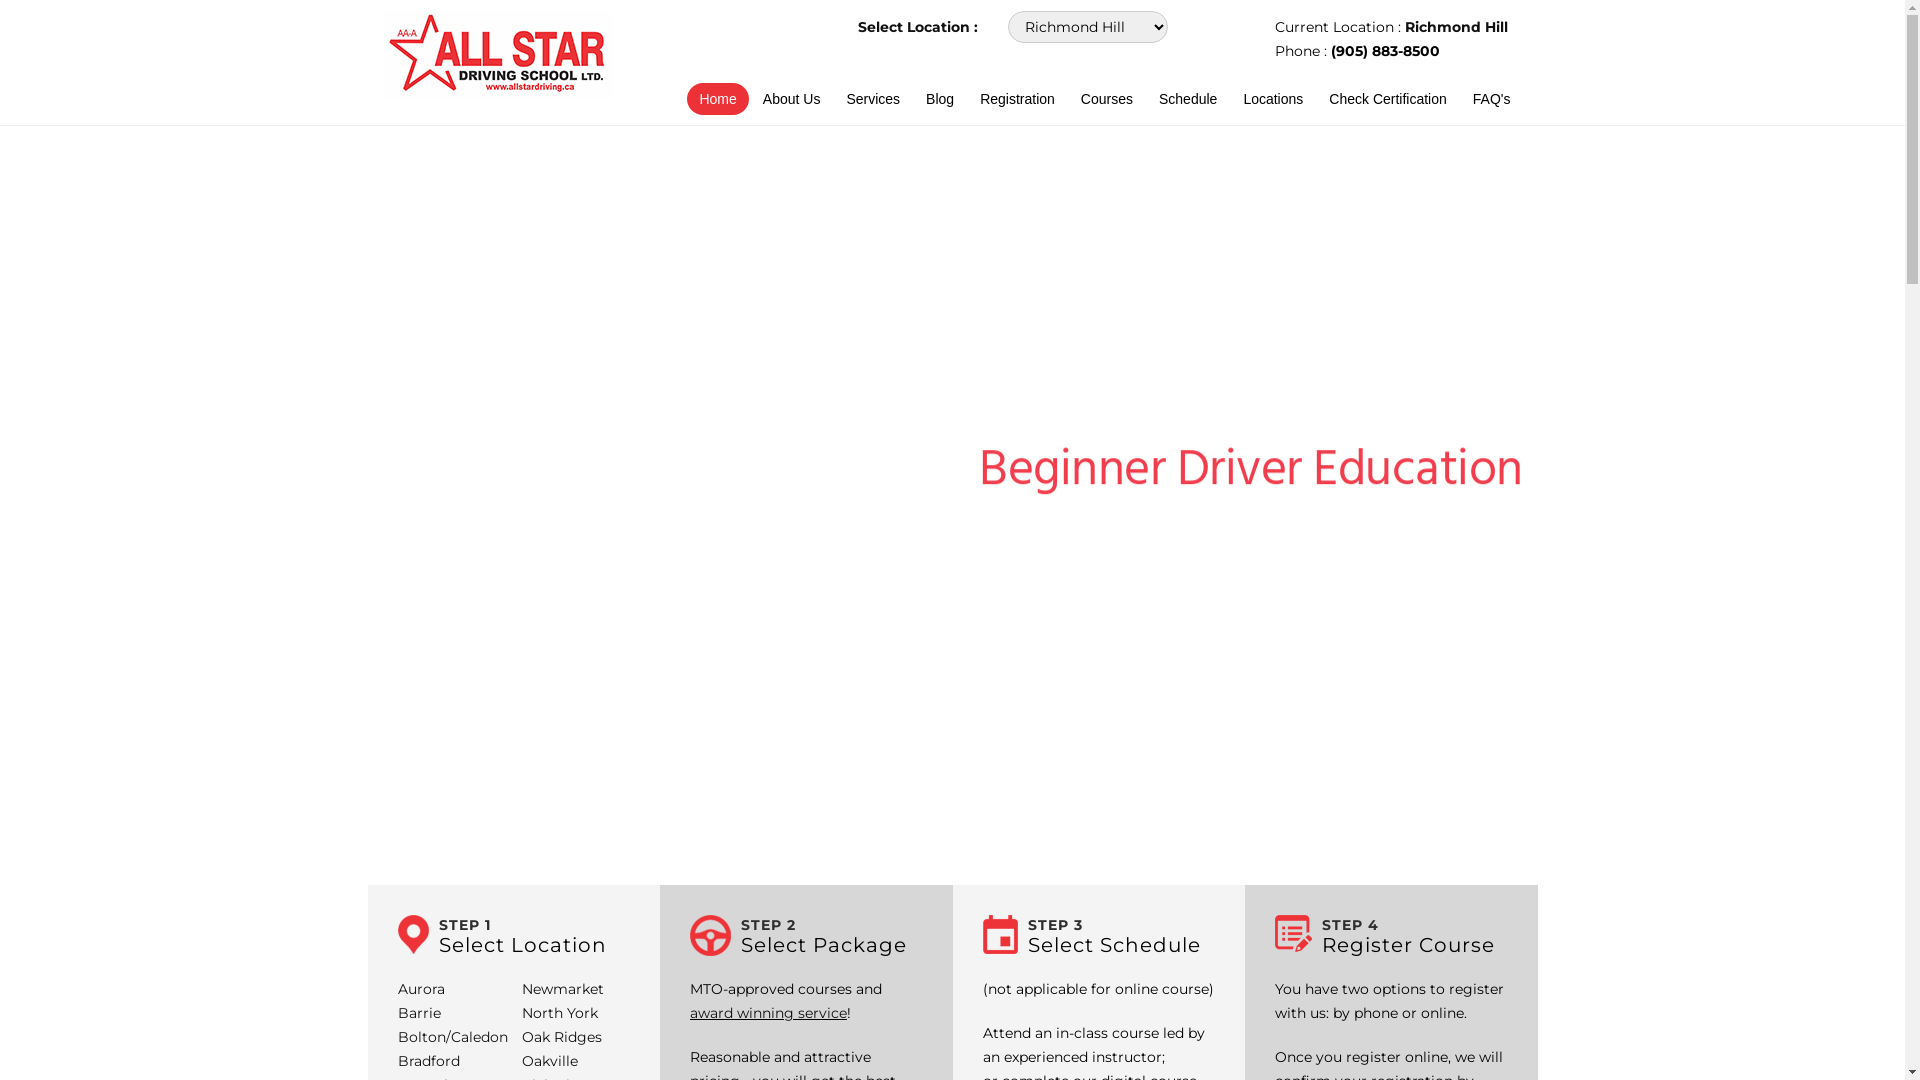  I want to click on Services, so click(873, 99).